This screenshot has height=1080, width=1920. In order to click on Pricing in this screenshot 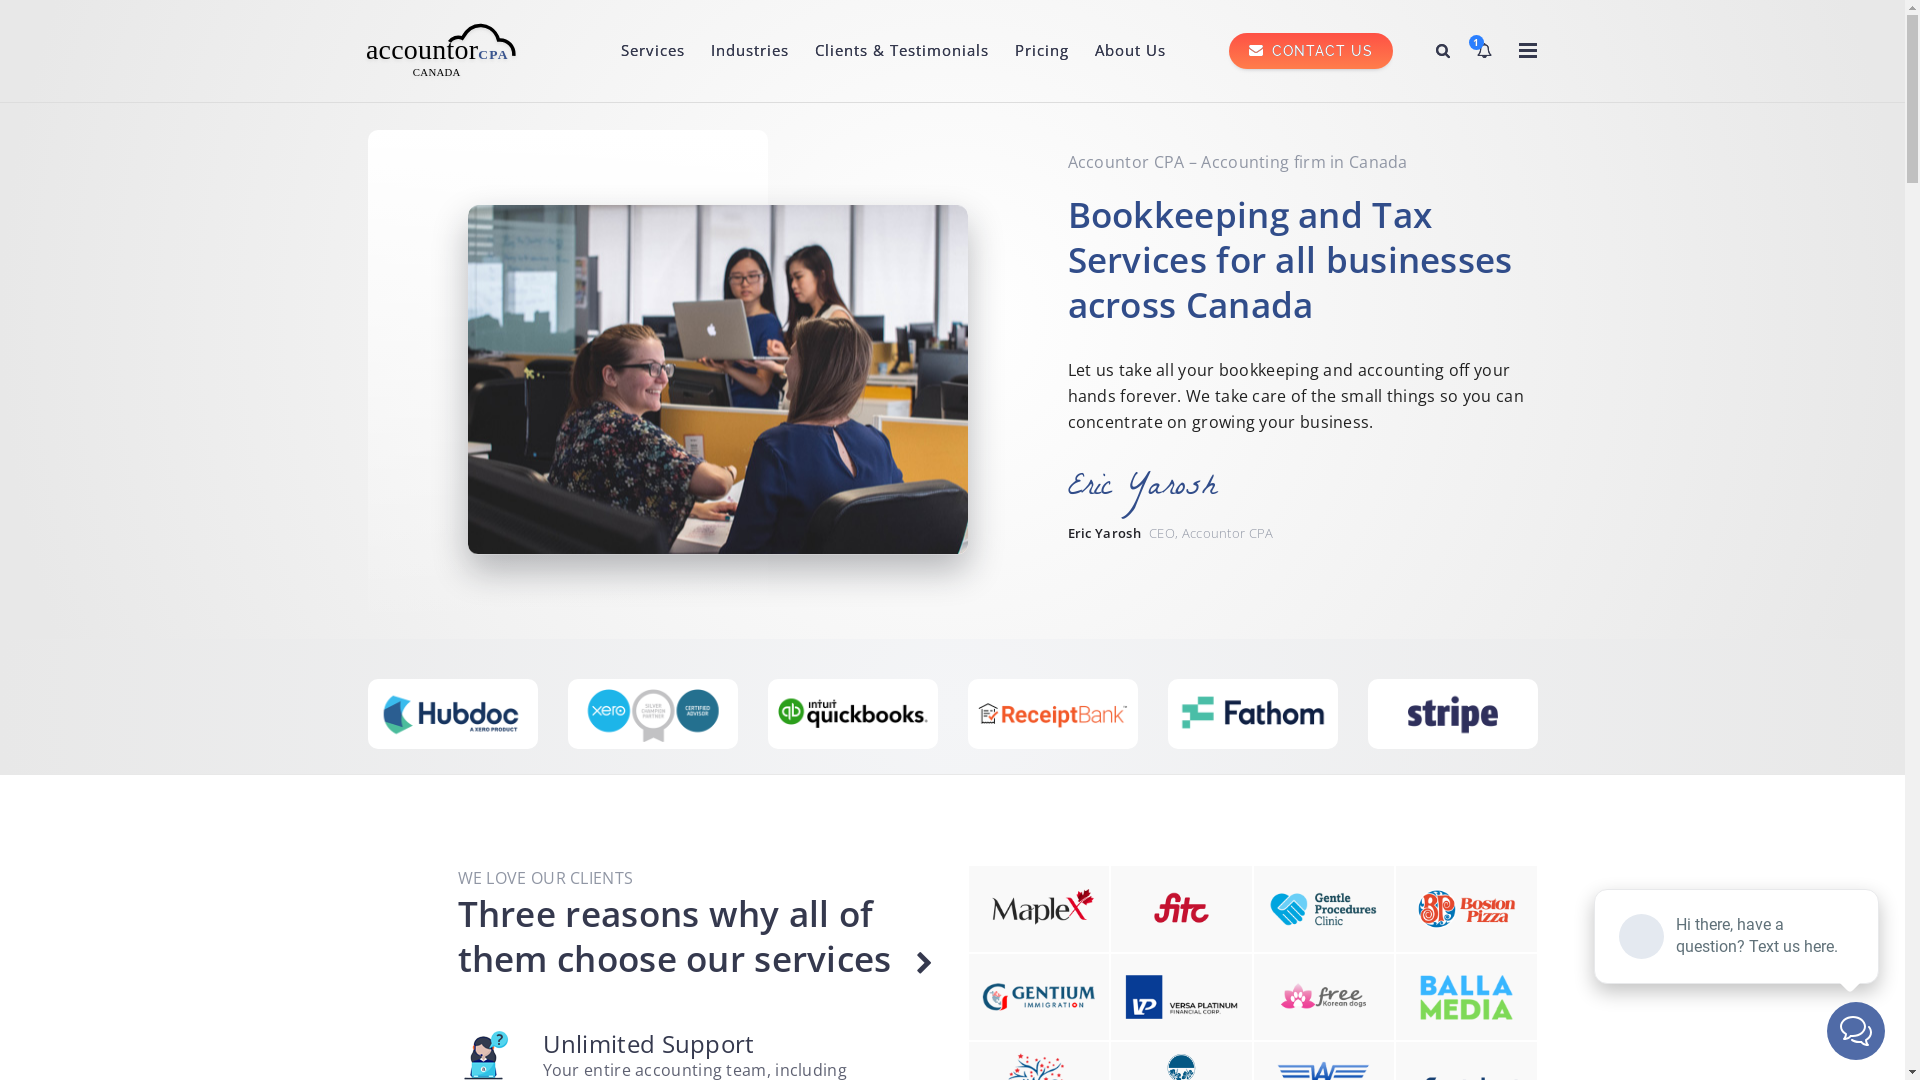, I will do `click(1042, 50)`.